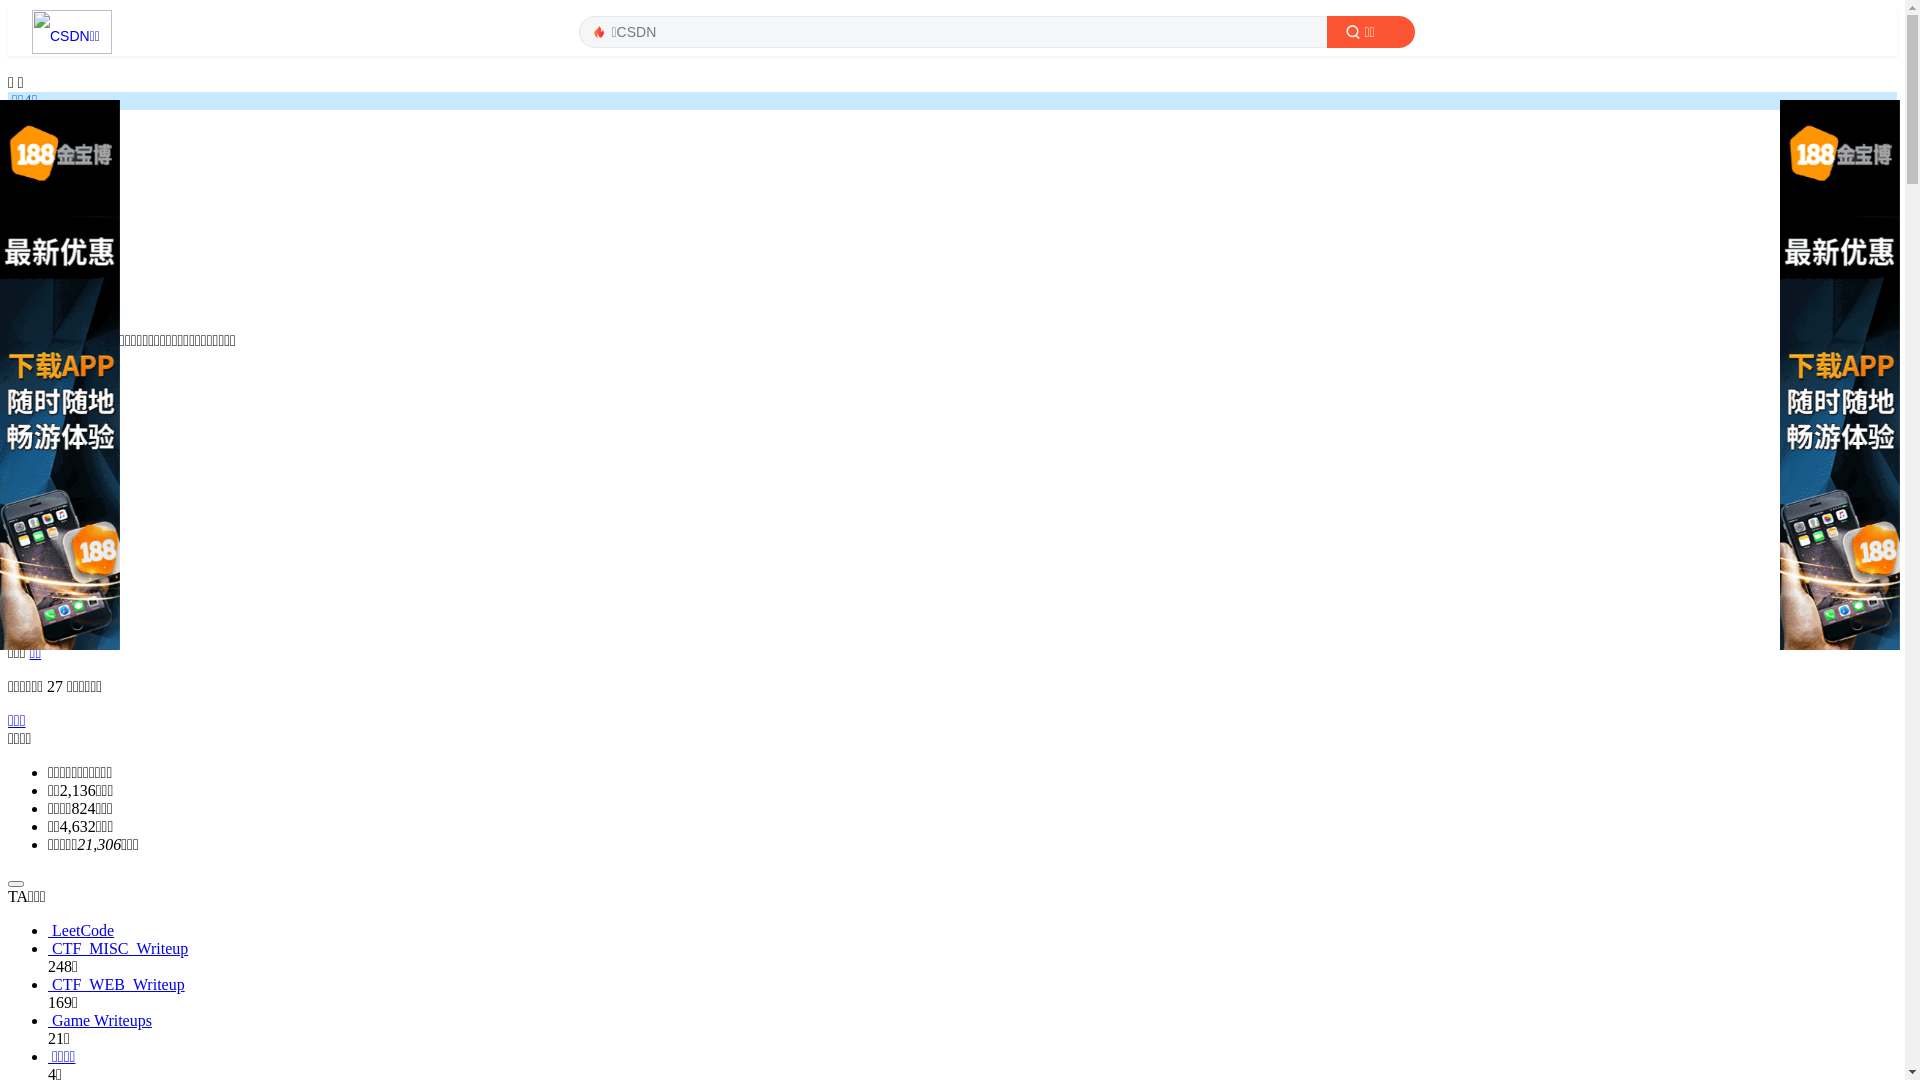 The width and height of the screenshot is (1920, 1080). I want to click on CTF_MISC_Writeup, so click(972, 948).